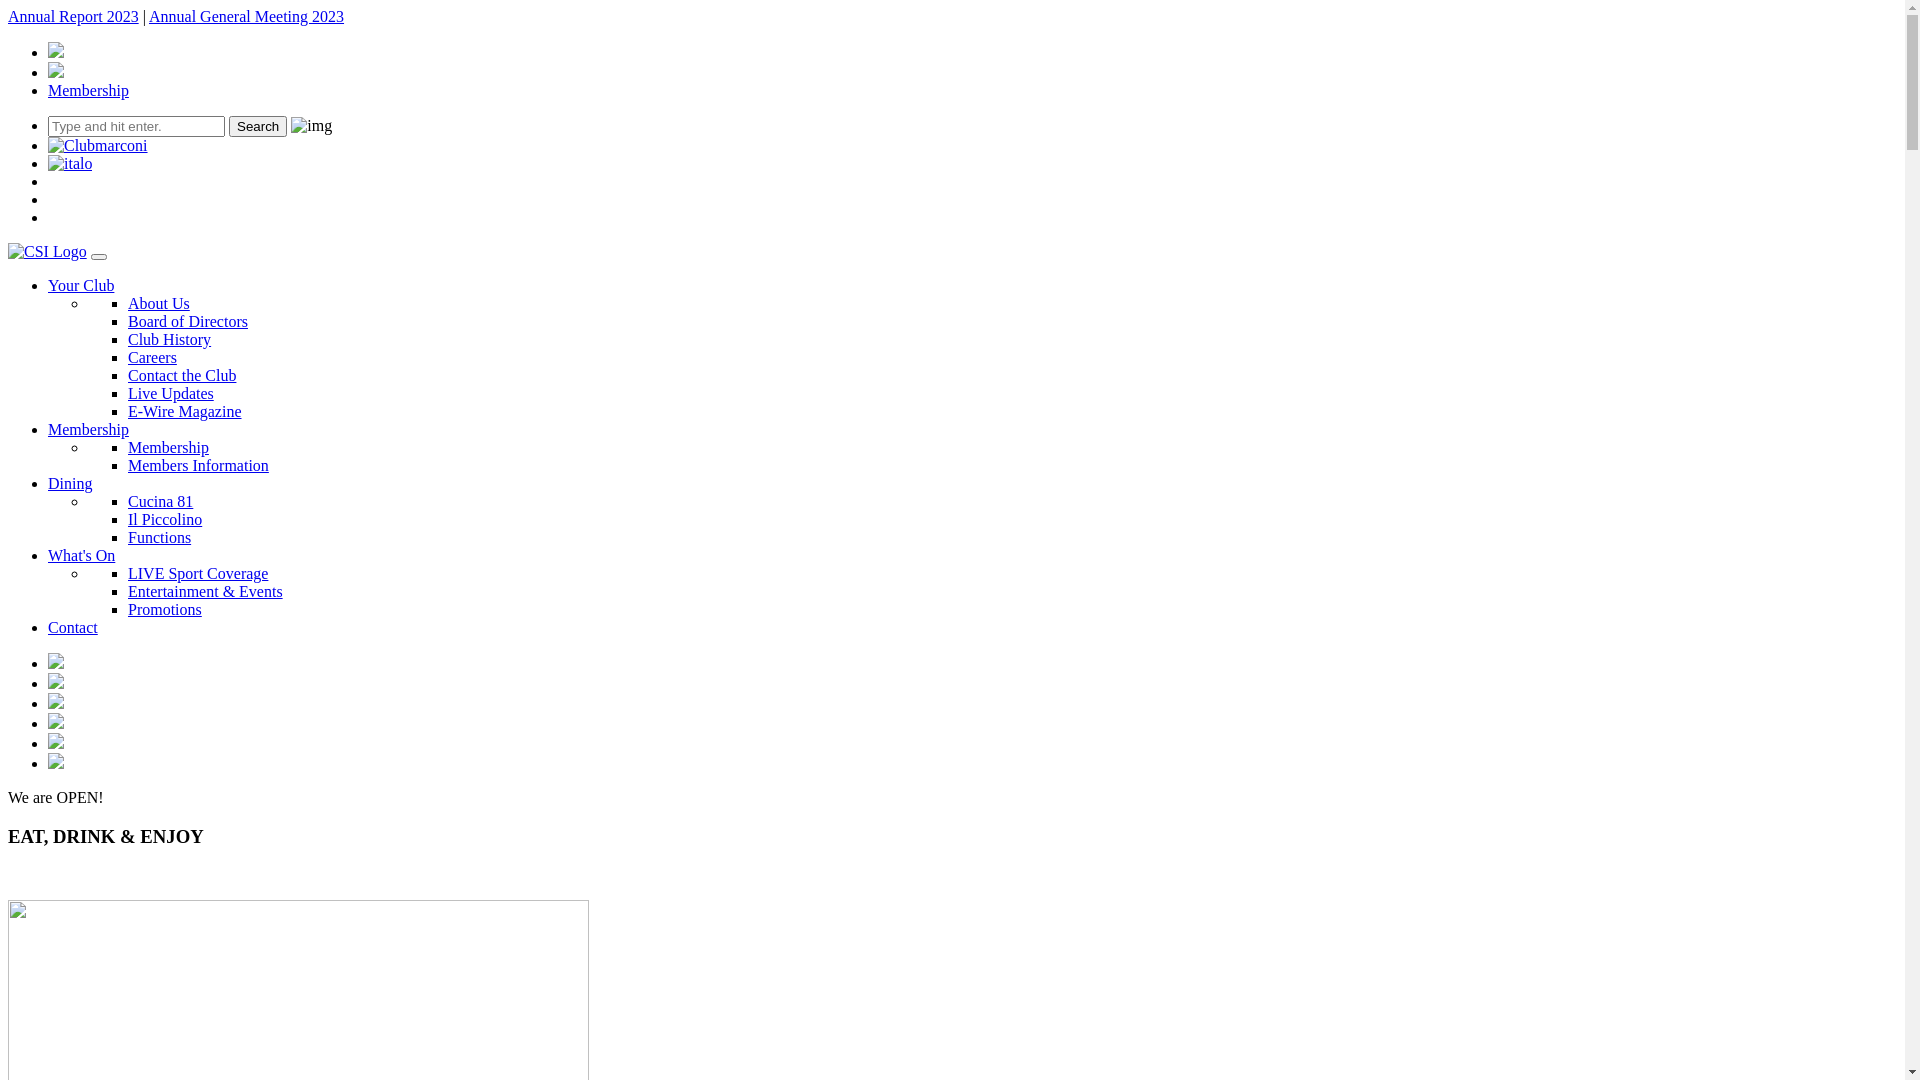 This screenshot has width=1920, height=1080. I want to click on Dining, so click(70, 484).